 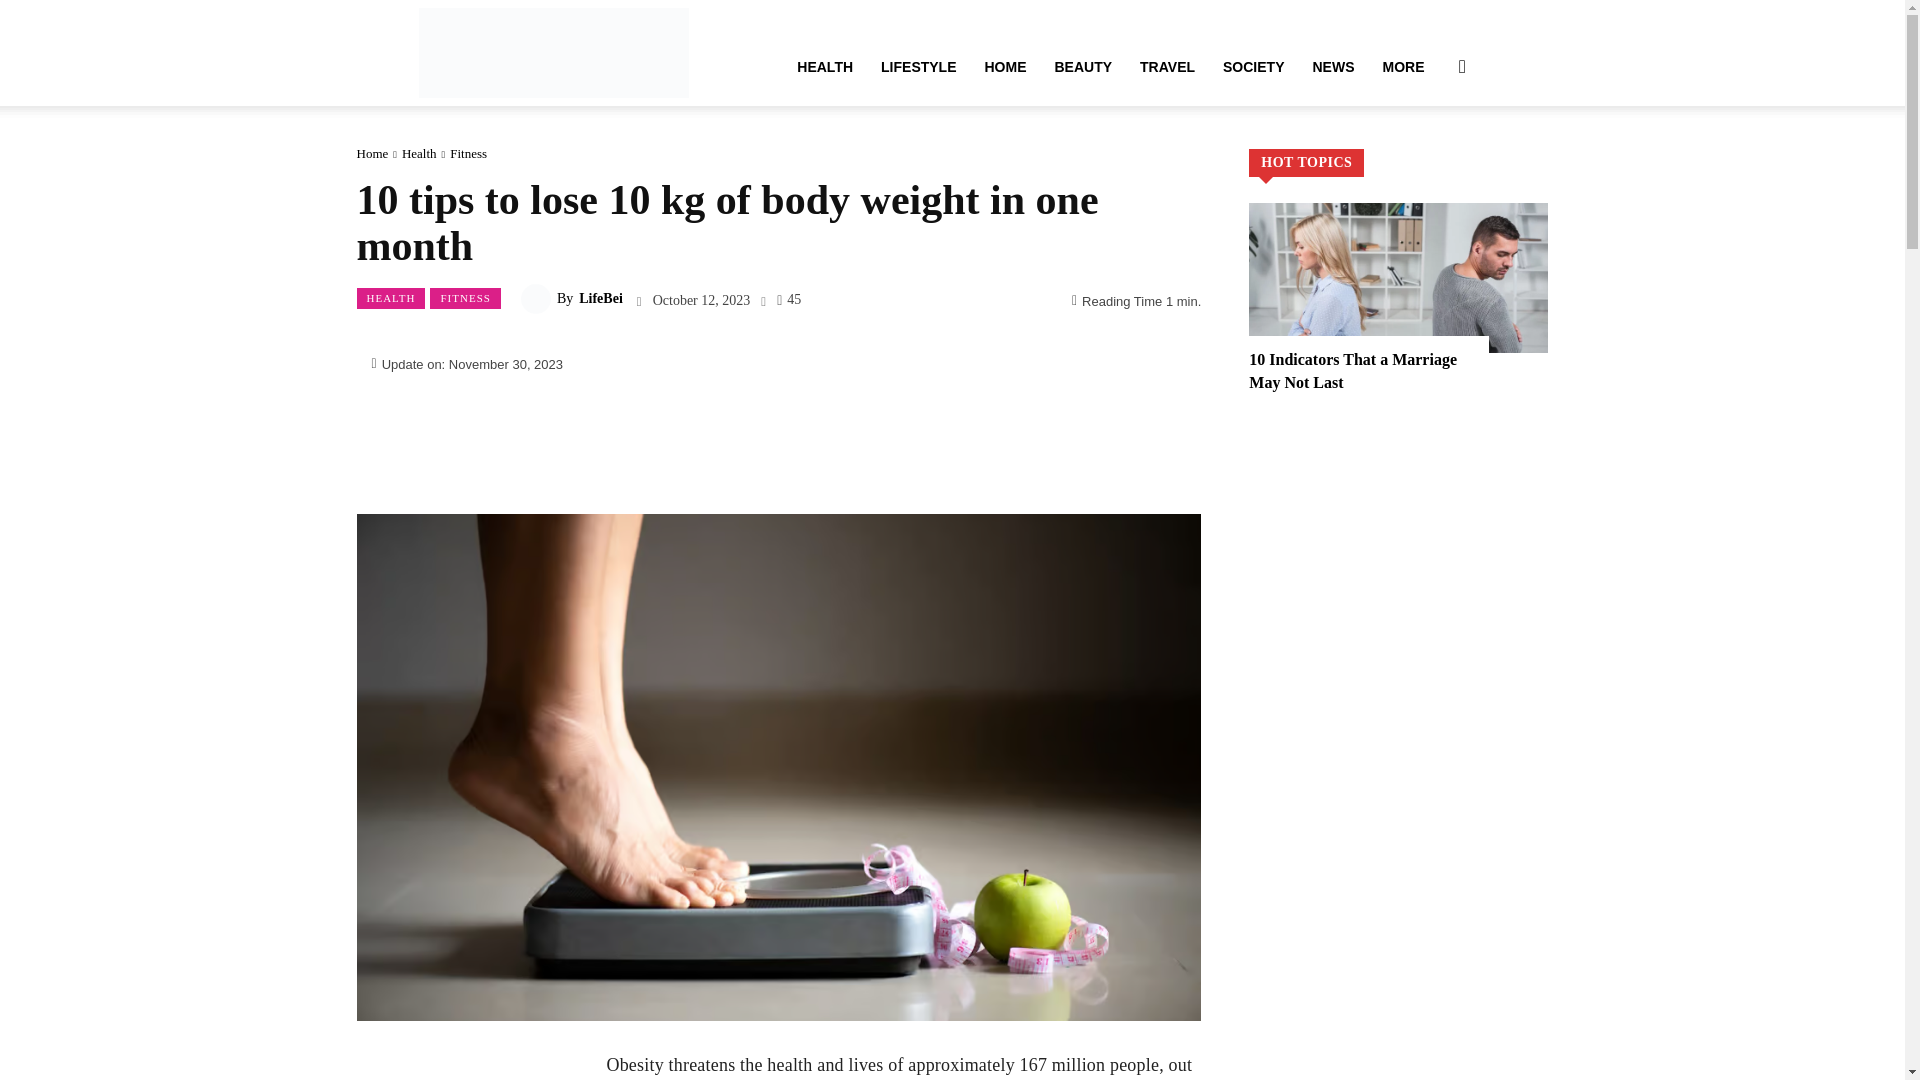 I want to click on LifeBei, so click(x=552, y=52).